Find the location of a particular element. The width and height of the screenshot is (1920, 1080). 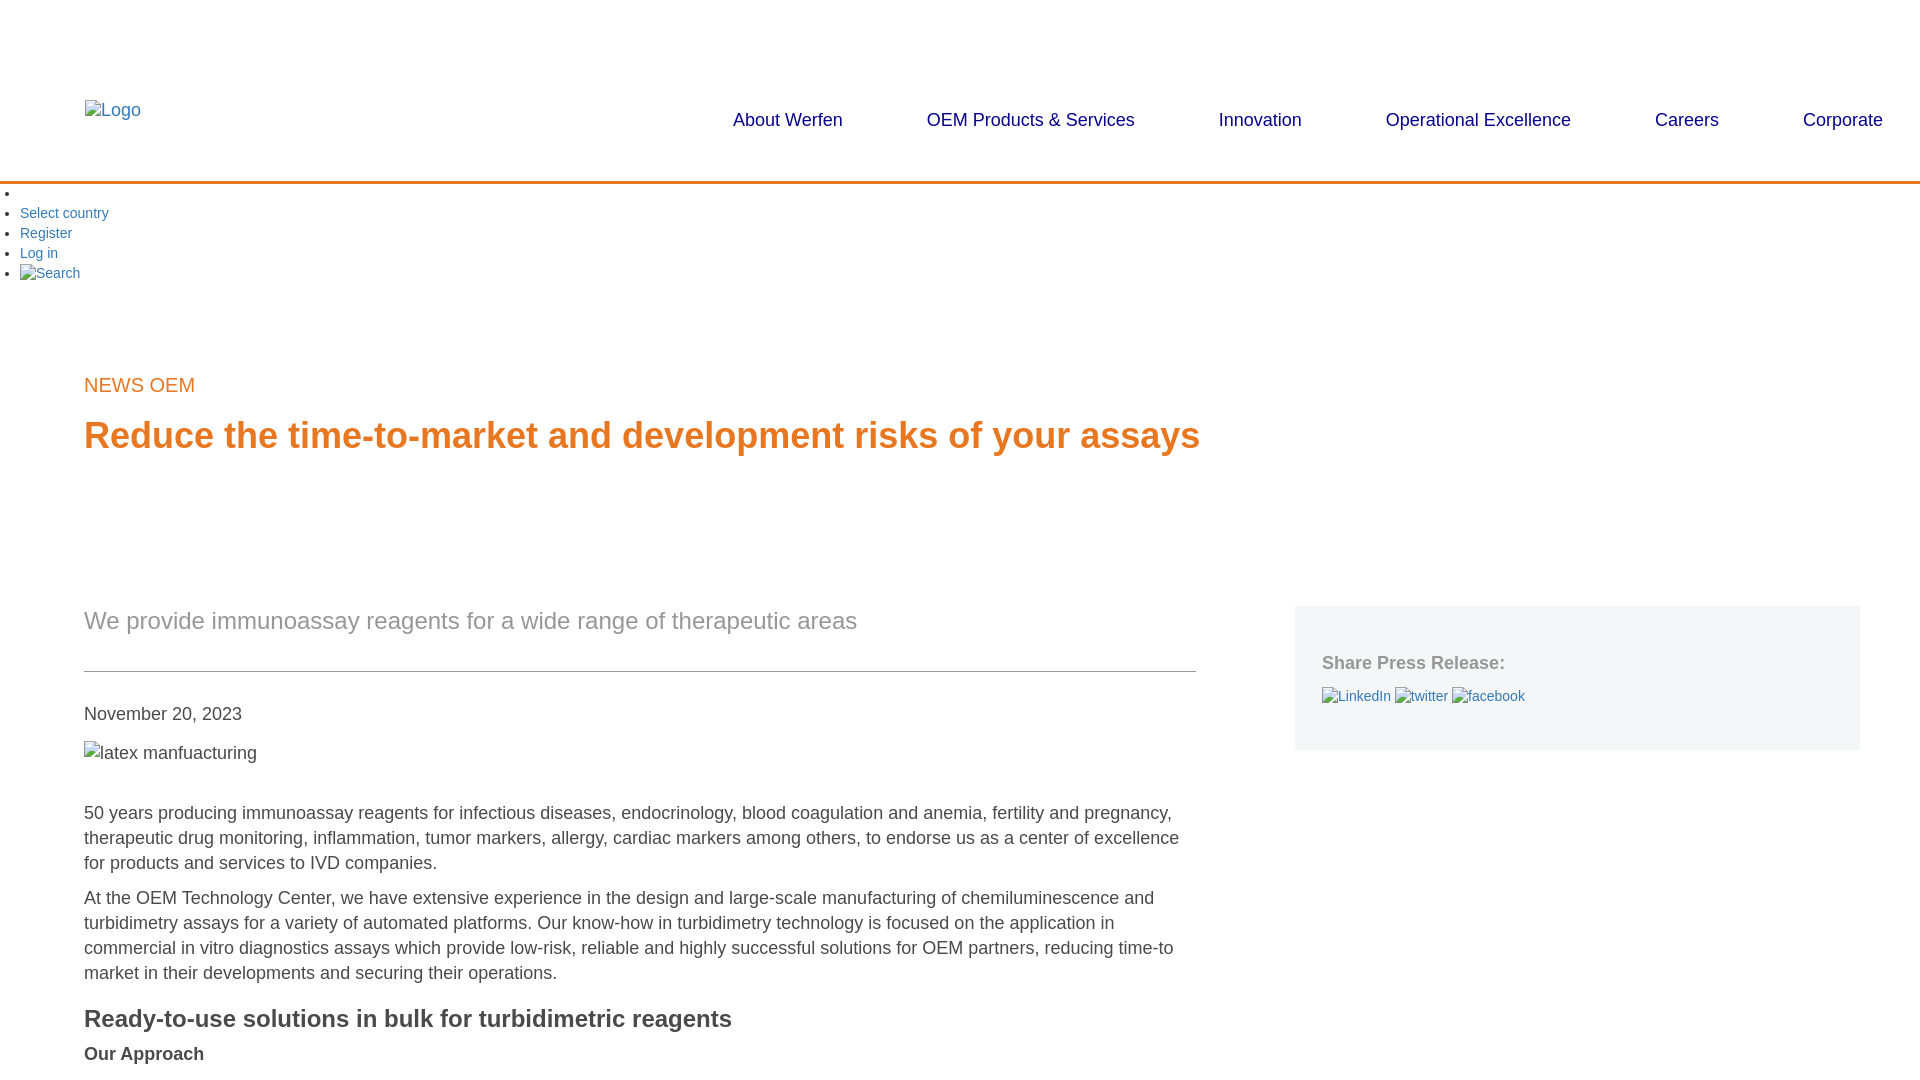

Select country is located at coordinates (64, 213).